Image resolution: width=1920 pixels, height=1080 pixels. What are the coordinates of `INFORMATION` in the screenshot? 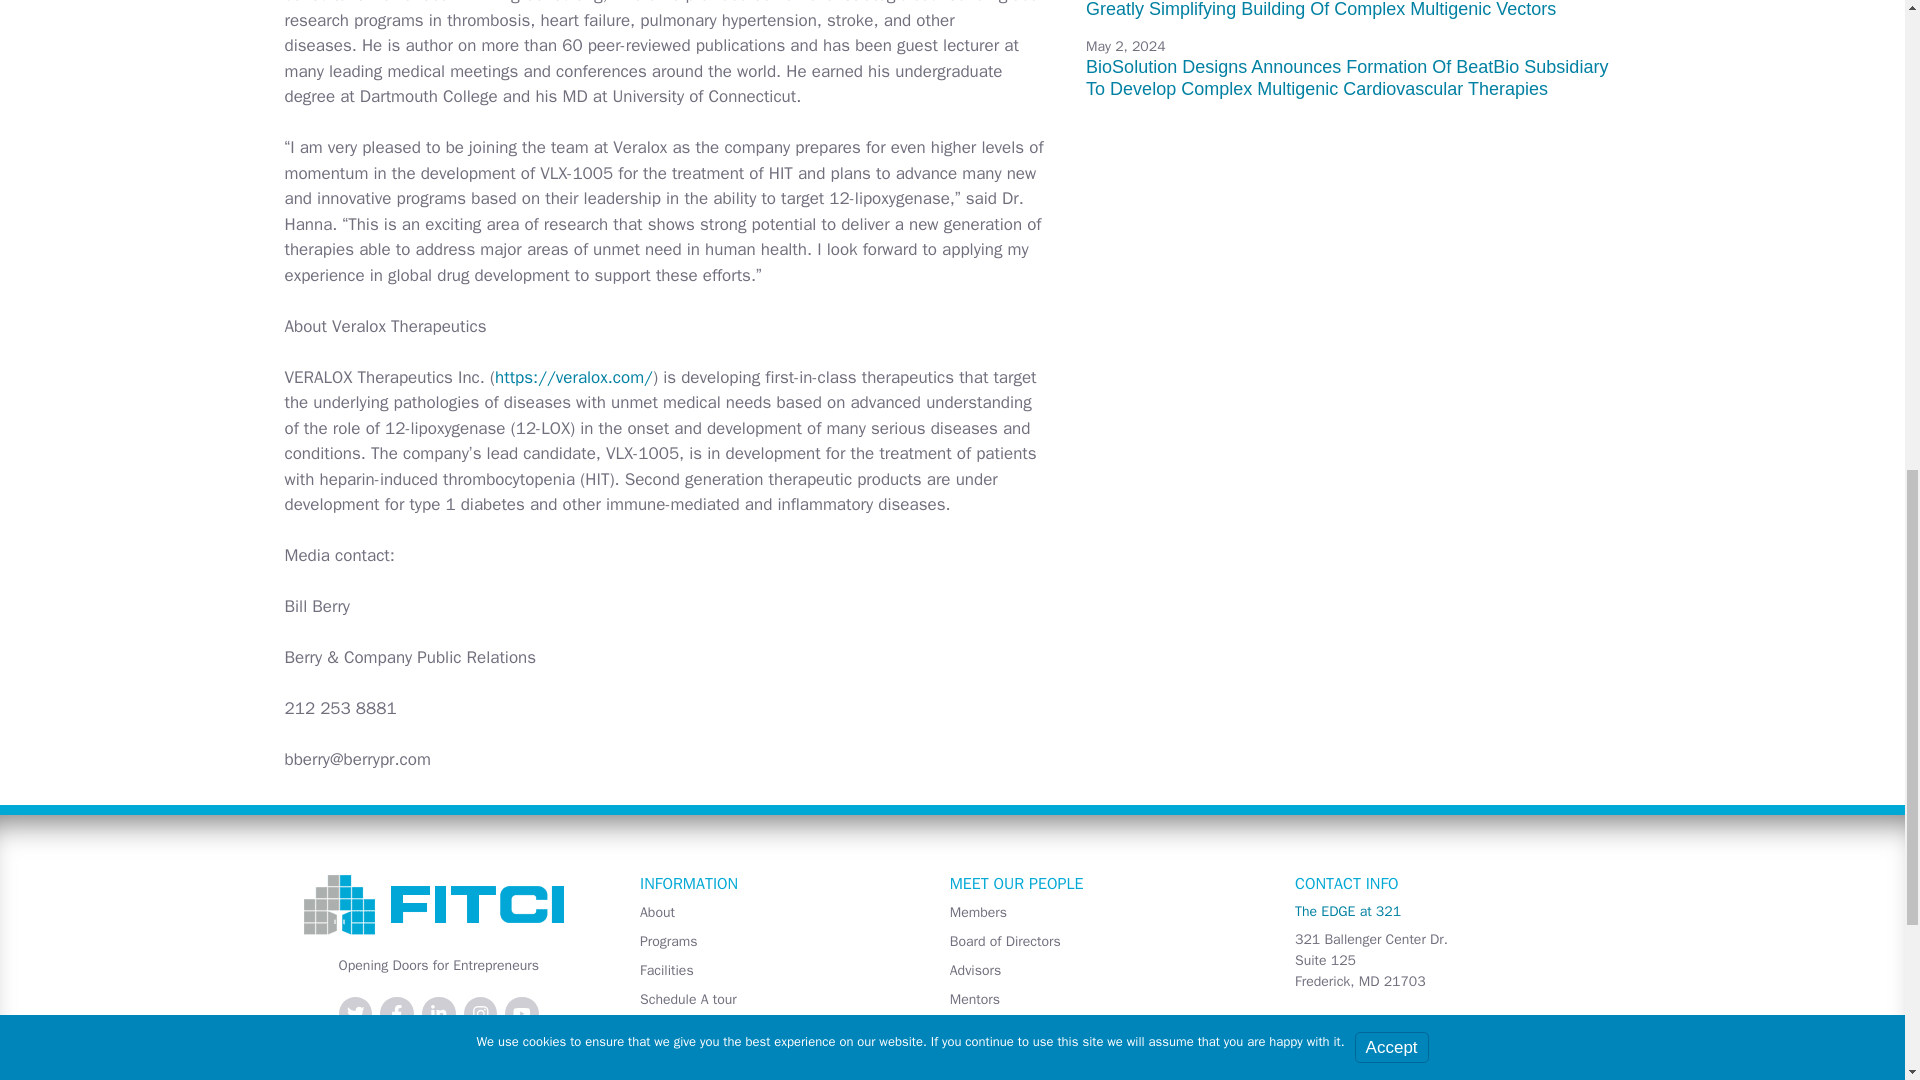 It's located at (688, 884).